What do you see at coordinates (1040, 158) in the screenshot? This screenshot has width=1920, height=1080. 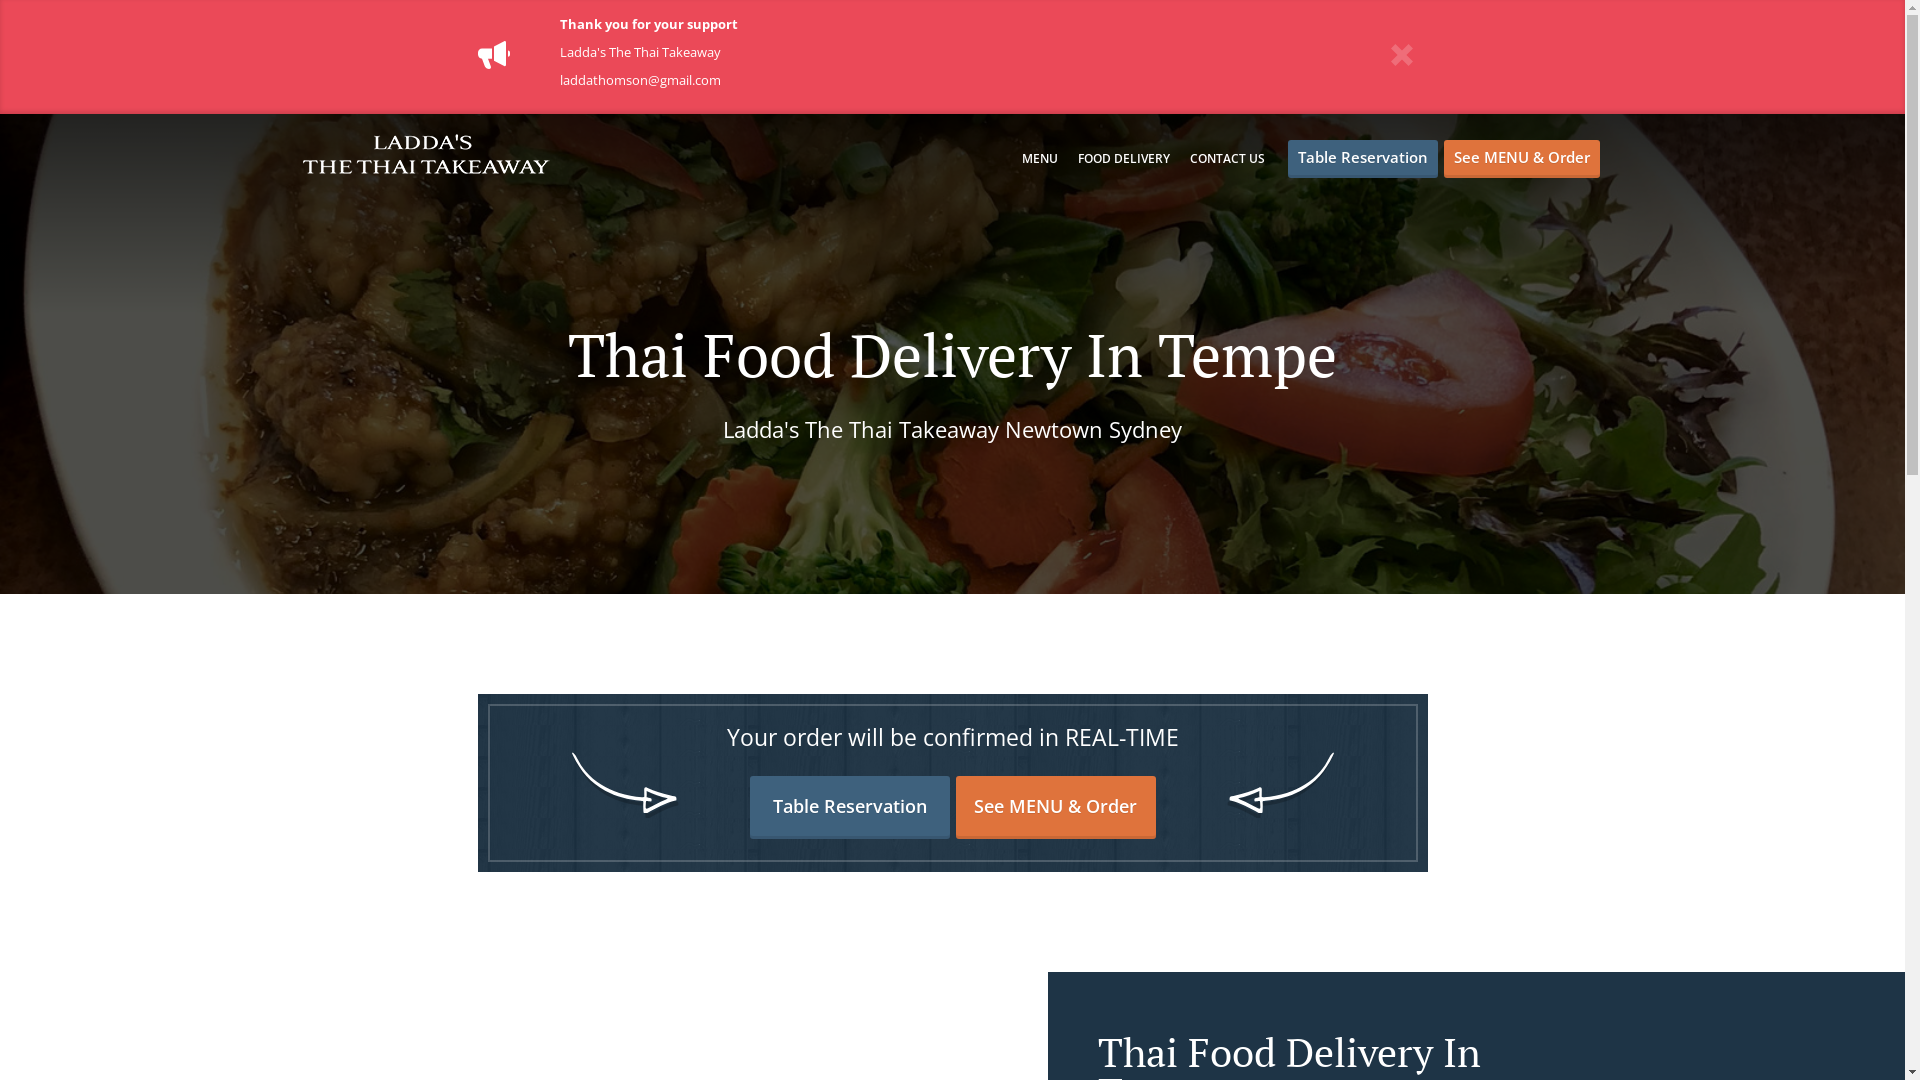 I see `MENU` at bounding box center [1040, 158].